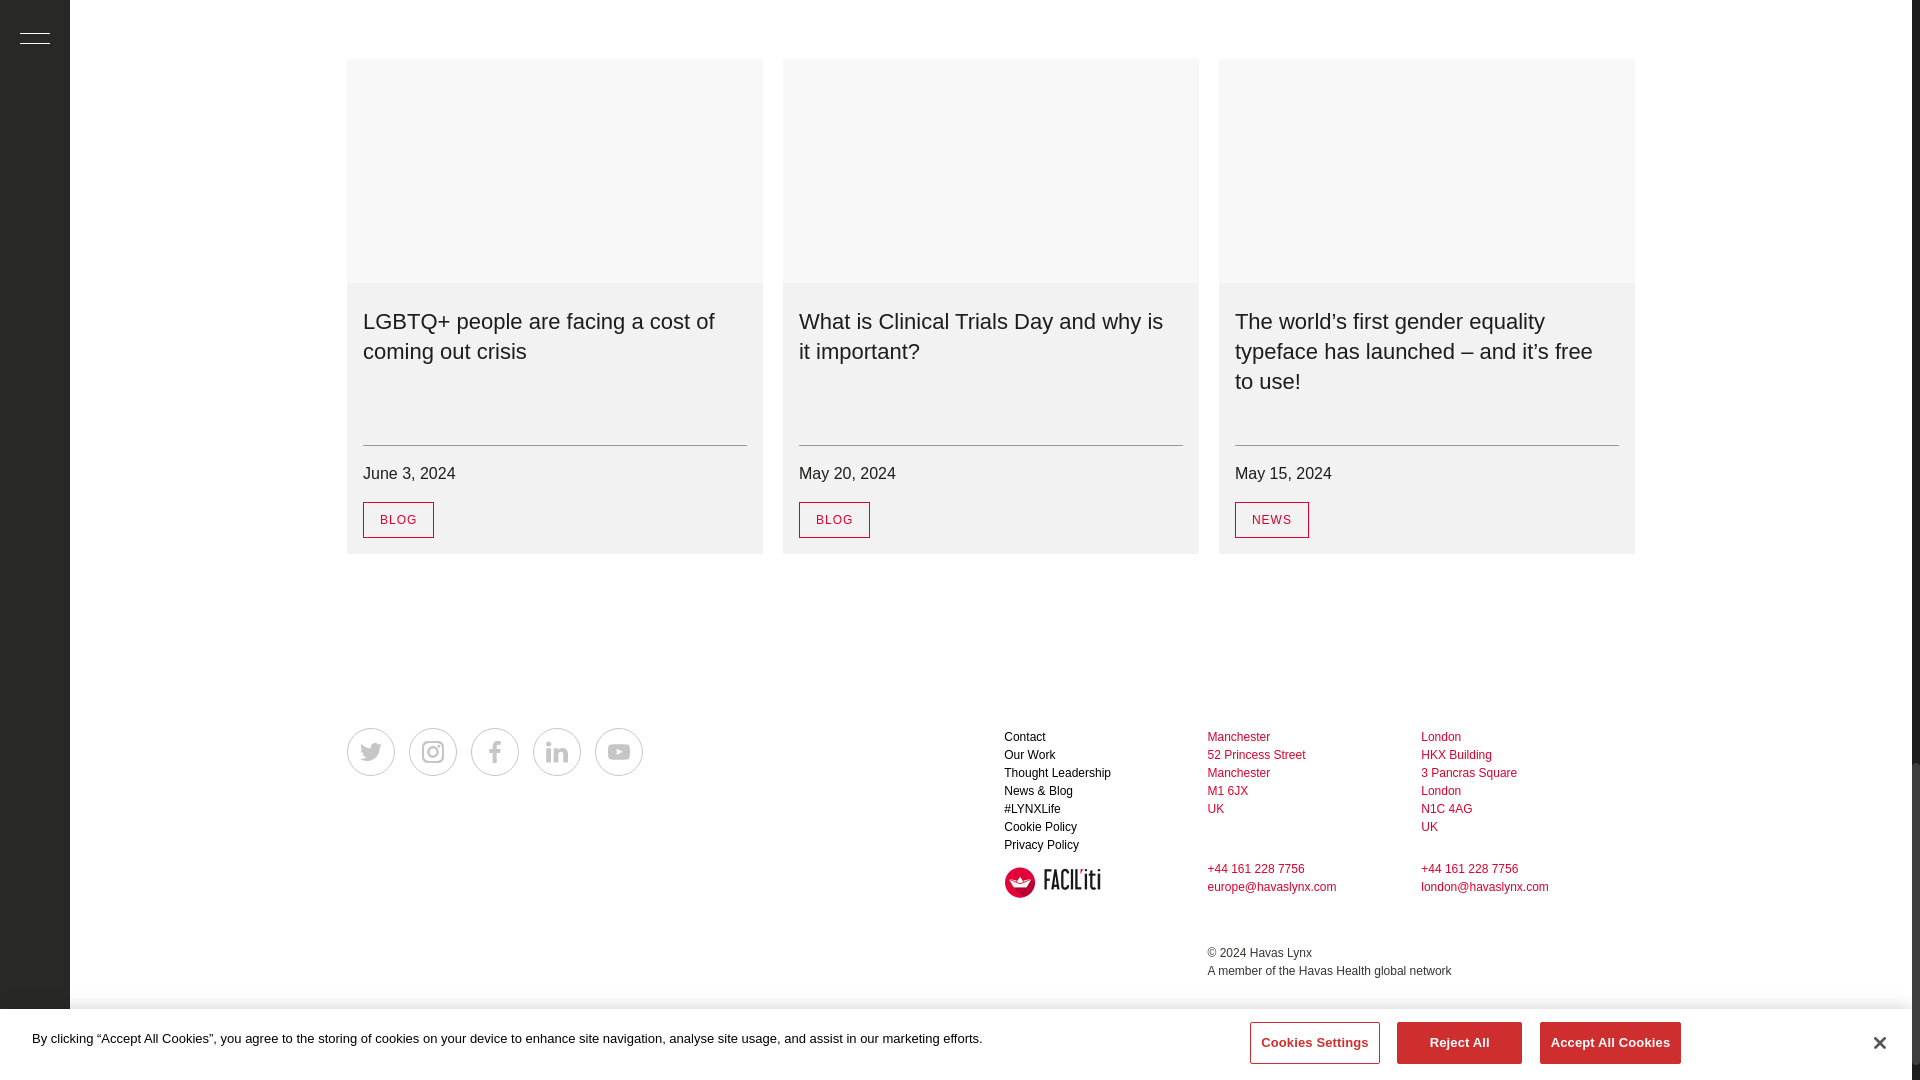 The width and height of the screenshot is (1920, 1080). Describe the element at coordinates (398, 520) in the screenshot. I see `BLOG` at that location.